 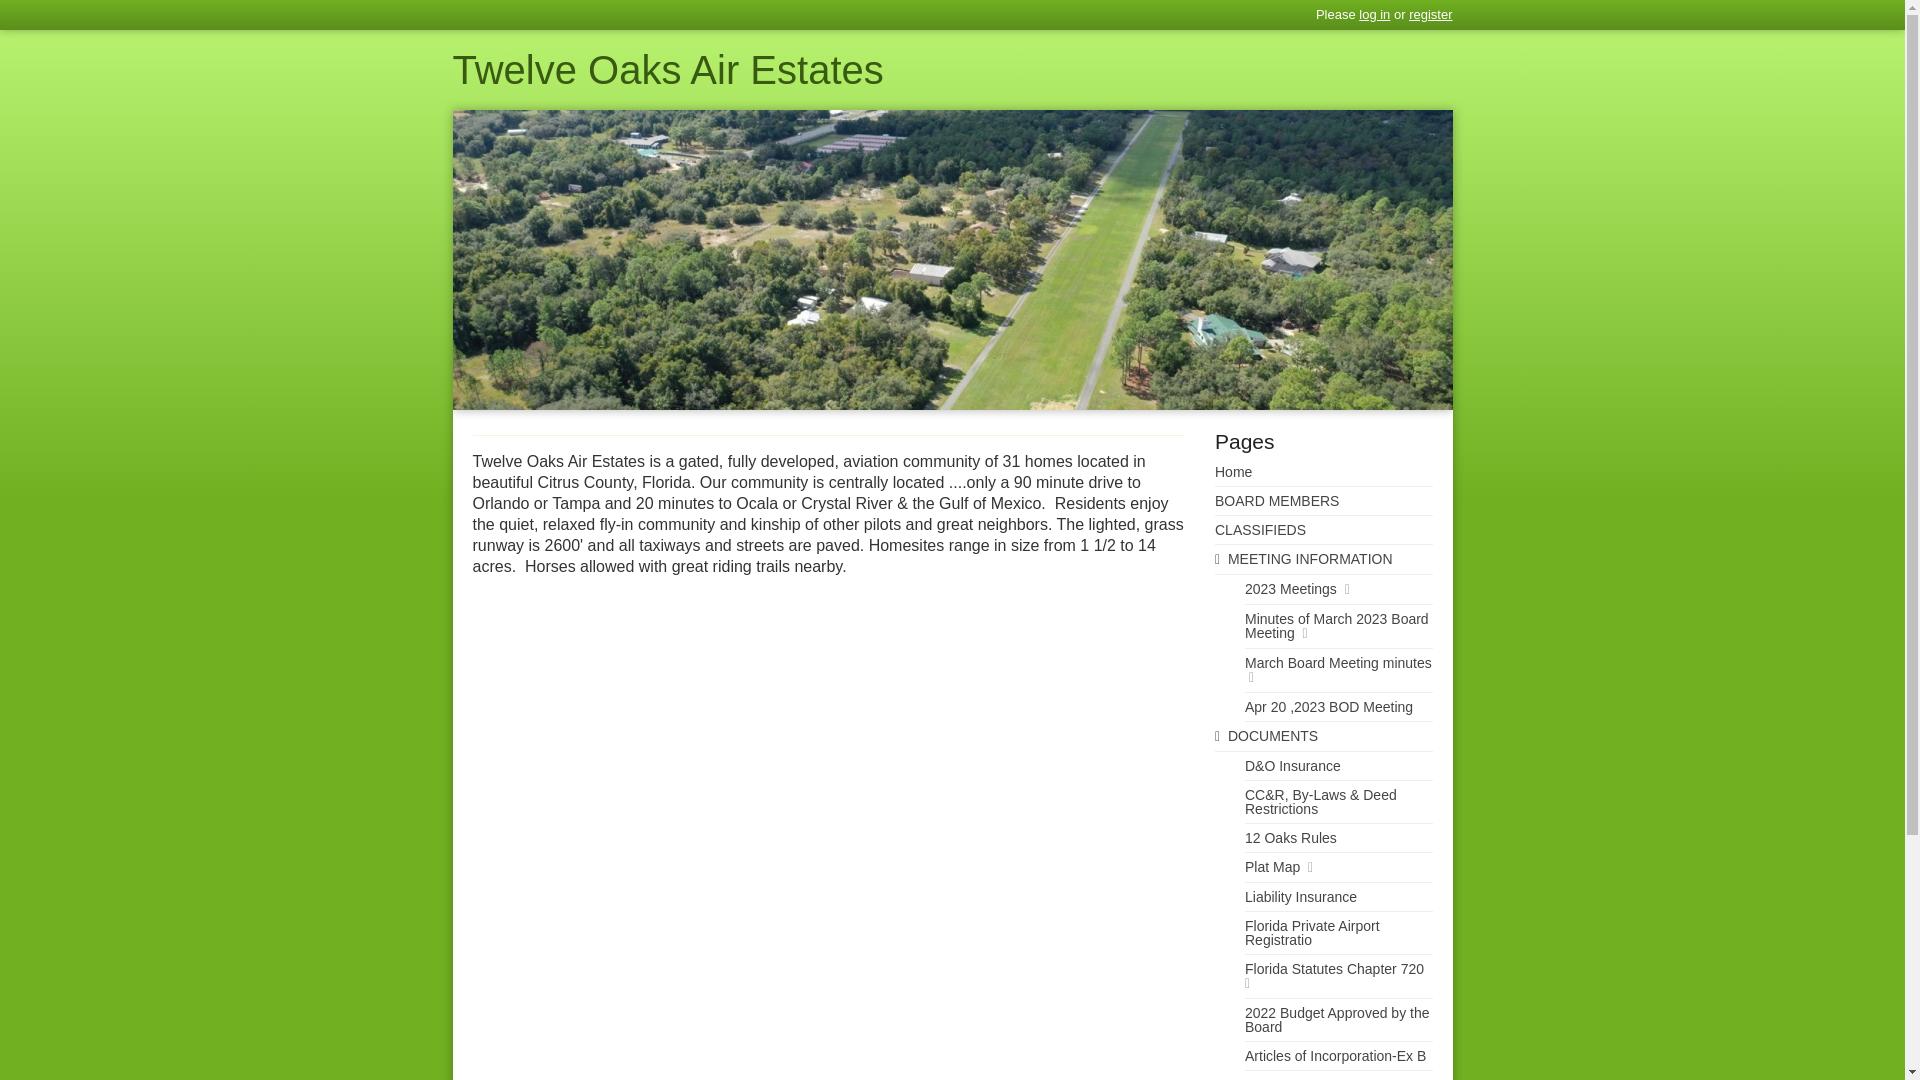 What do you see at coordinates (1324, 590) in the screenshot?
I see `2023 Meetings  ` at bounding box center [1324, 590].